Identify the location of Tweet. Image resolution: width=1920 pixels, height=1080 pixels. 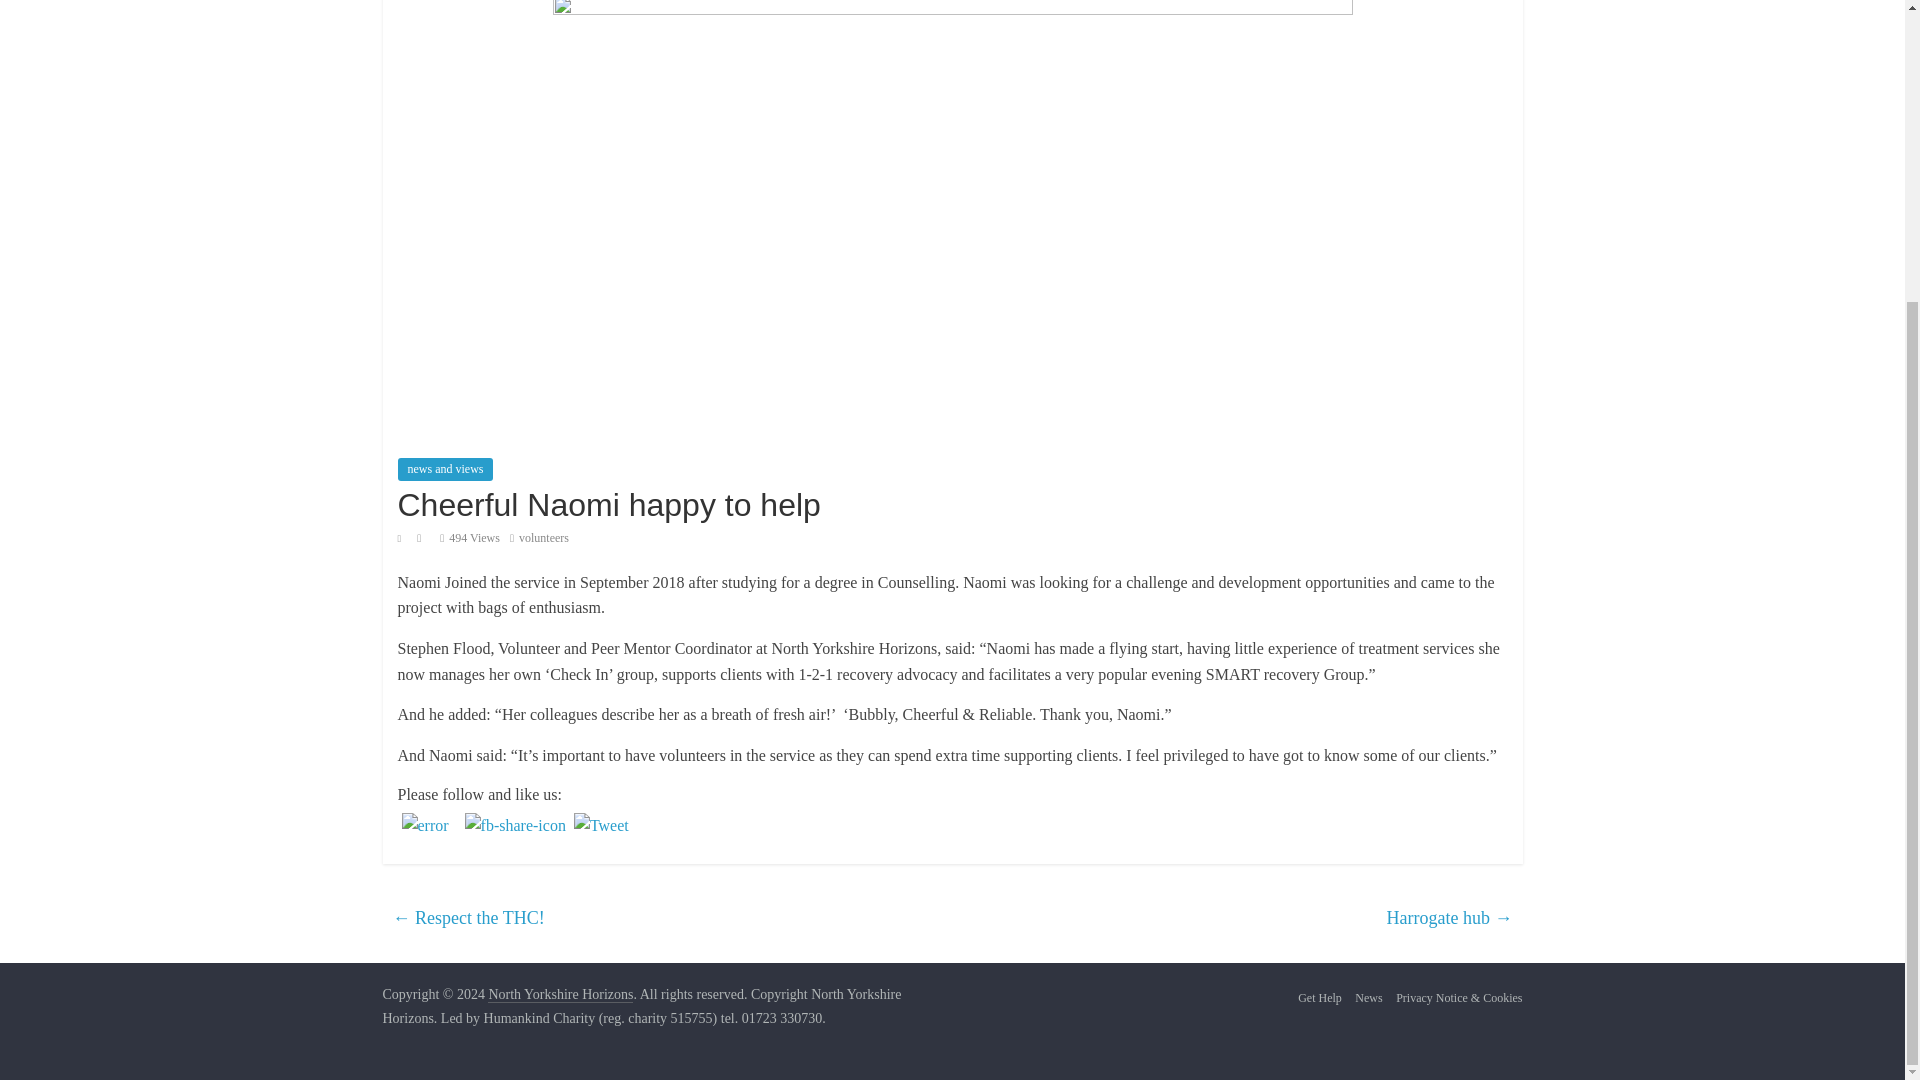
(602, 826).